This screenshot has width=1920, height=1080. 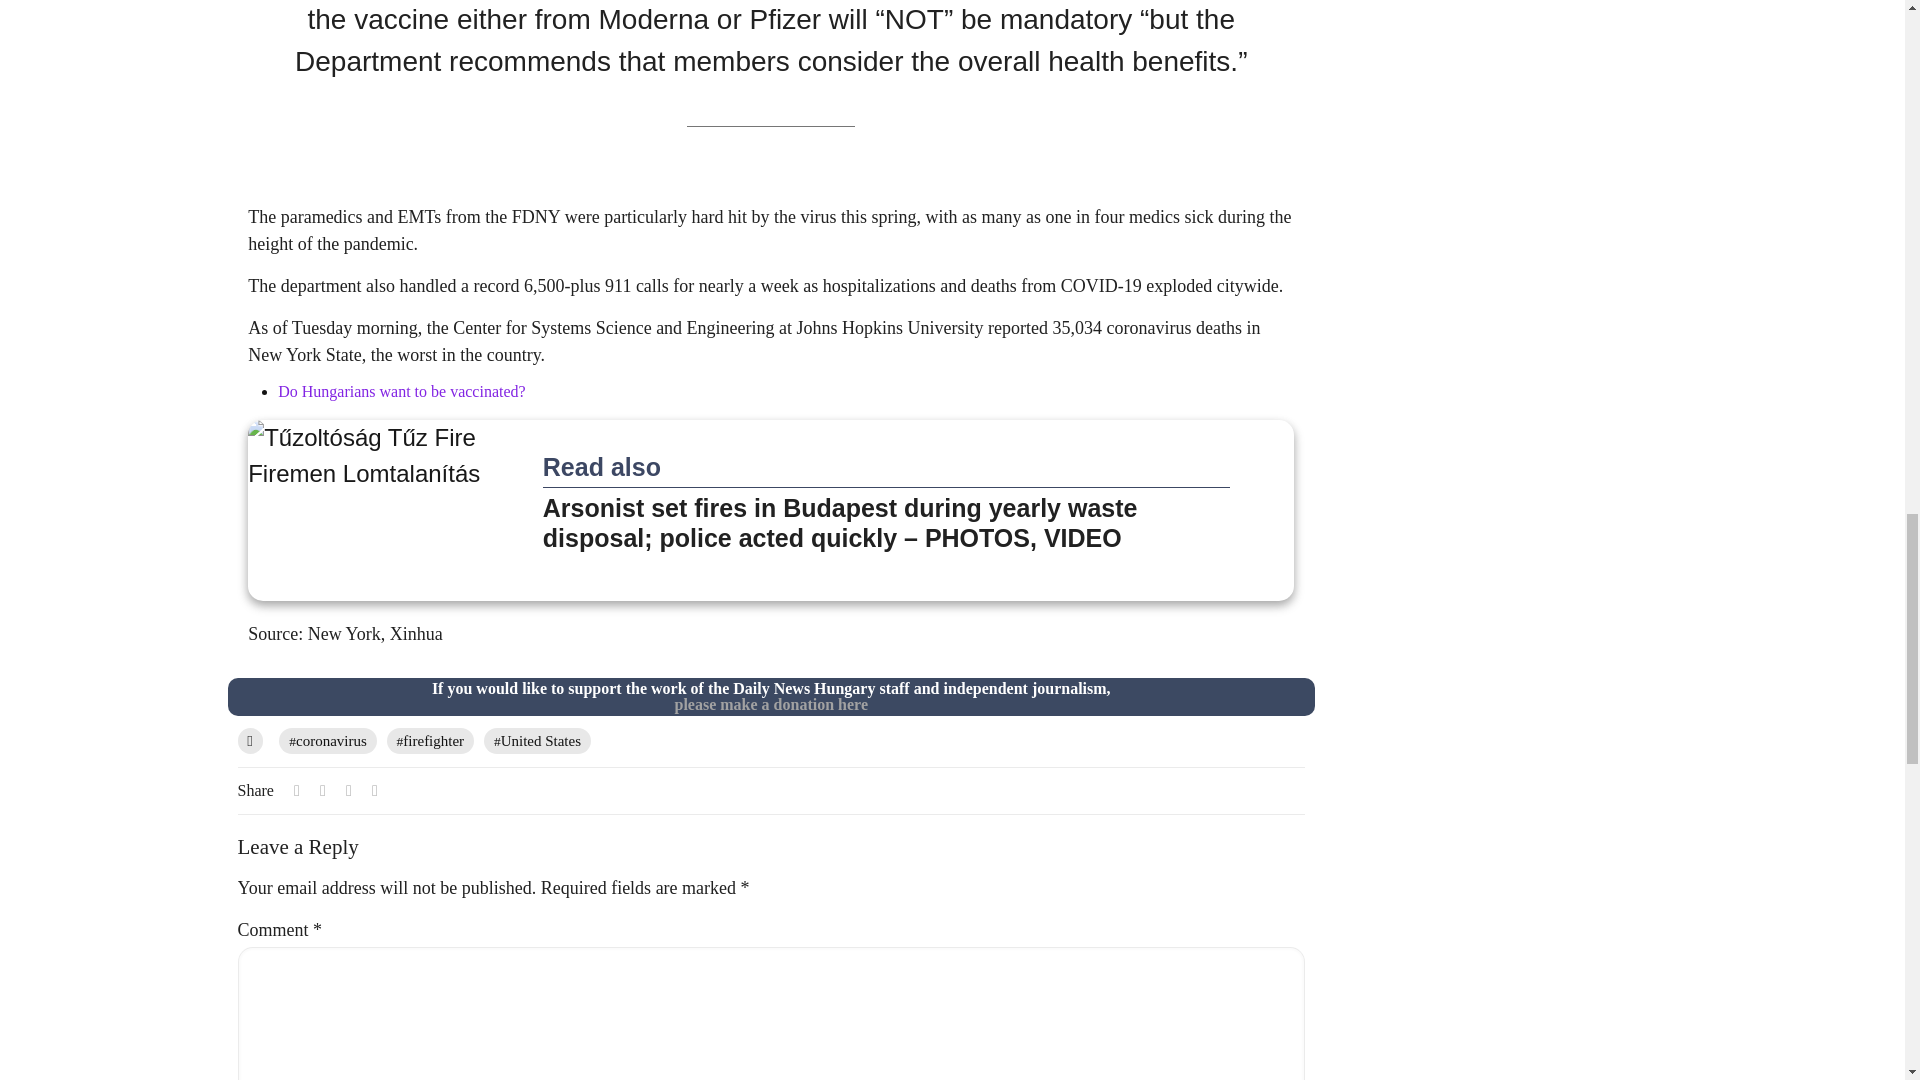 What do you see at coordinates (327, 740) in the screenshot?
I see `coronavirus` at bounding box center [327, 740].